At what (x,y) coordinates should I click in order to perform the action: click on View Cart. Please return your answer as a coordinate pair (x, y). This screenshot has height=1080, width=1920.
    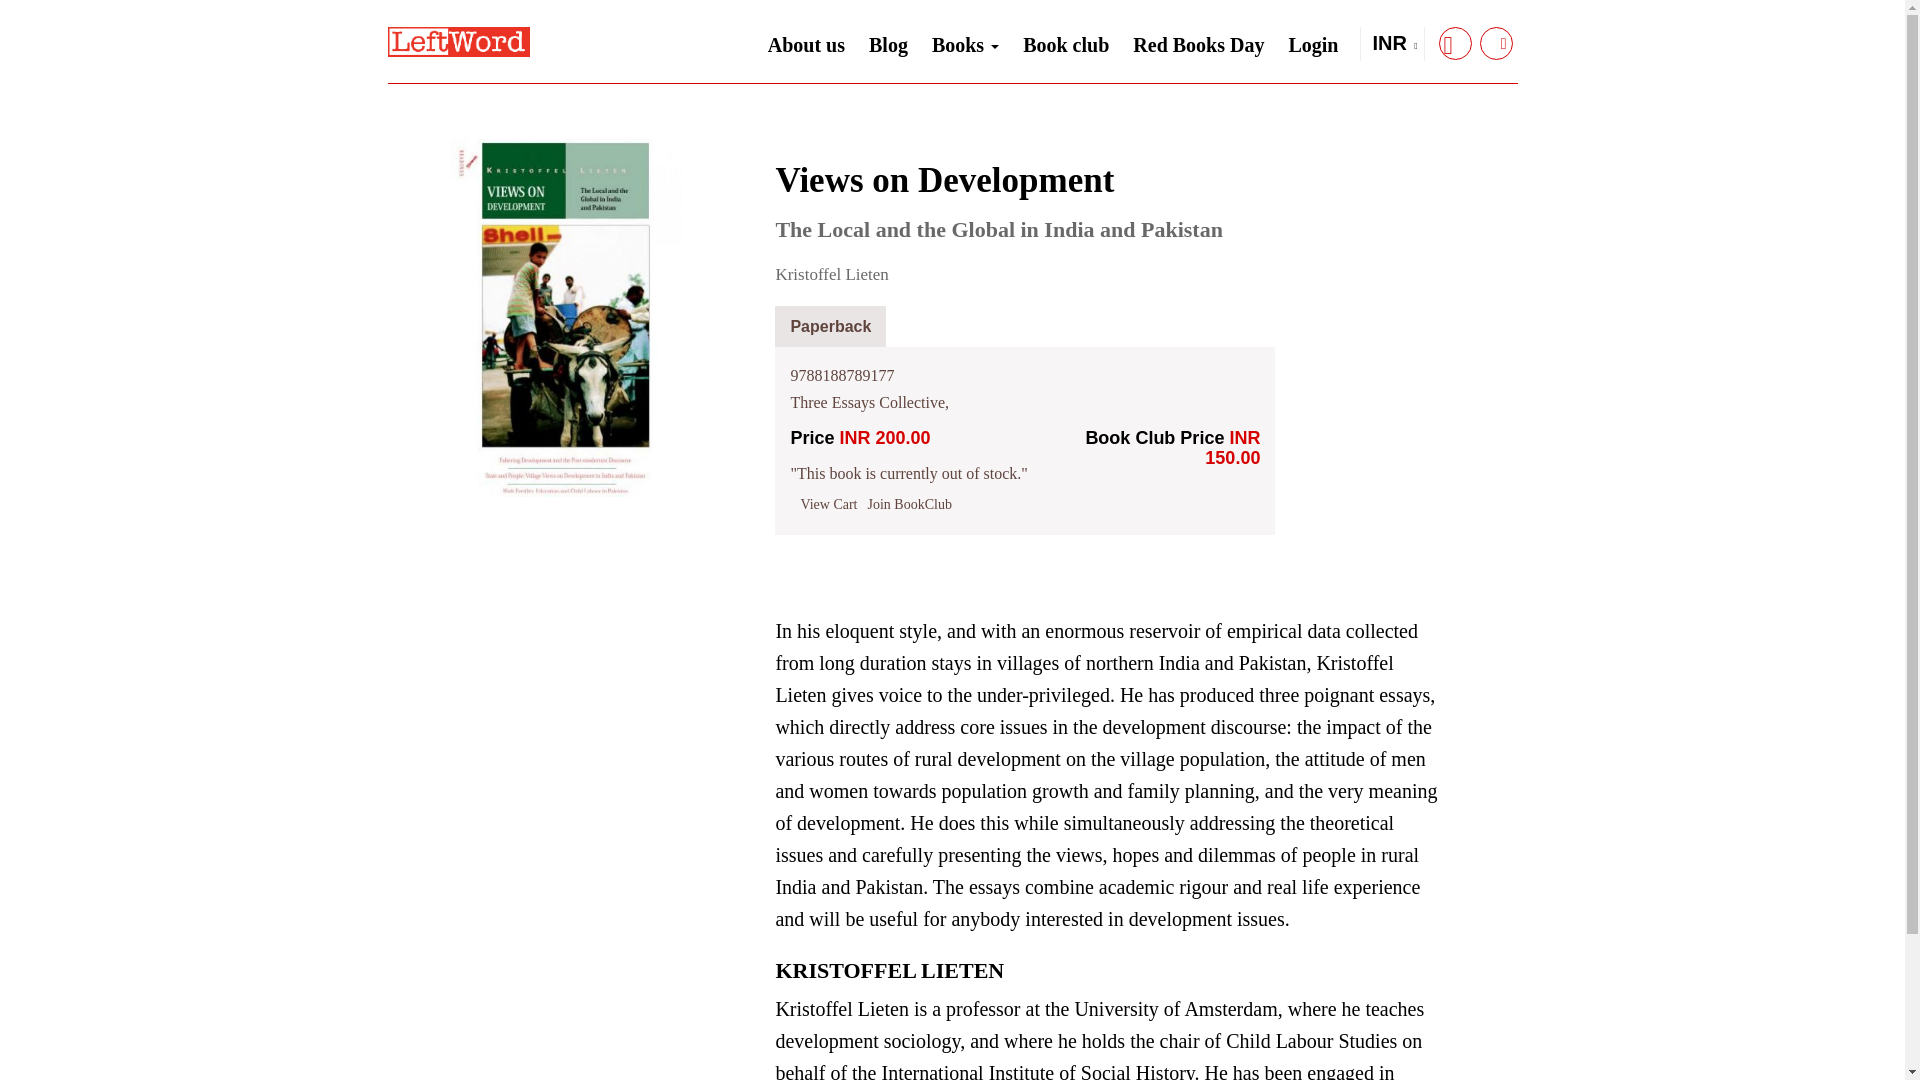
    Looking at the image, I should click on (828, 504).